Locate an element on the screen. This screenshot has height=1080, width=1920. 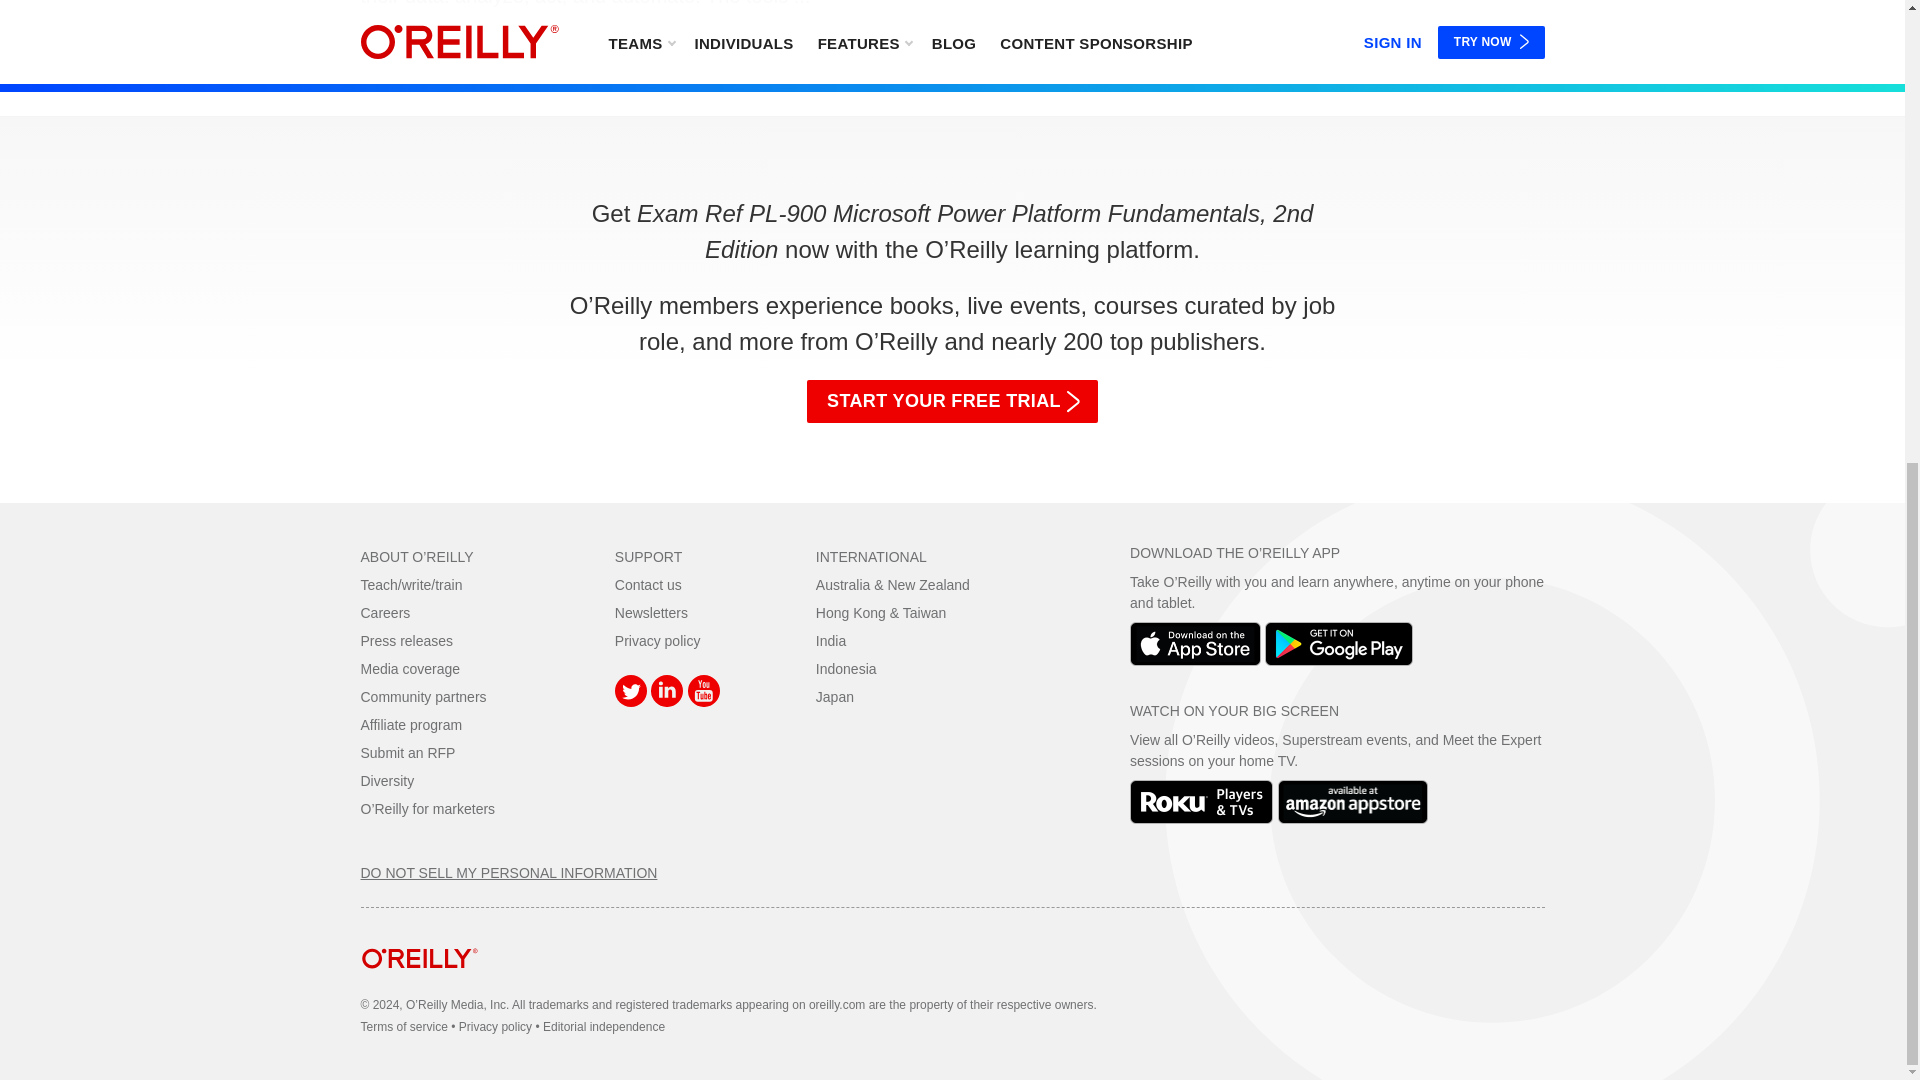
Affiliate program is located at coordinates (411, 725).